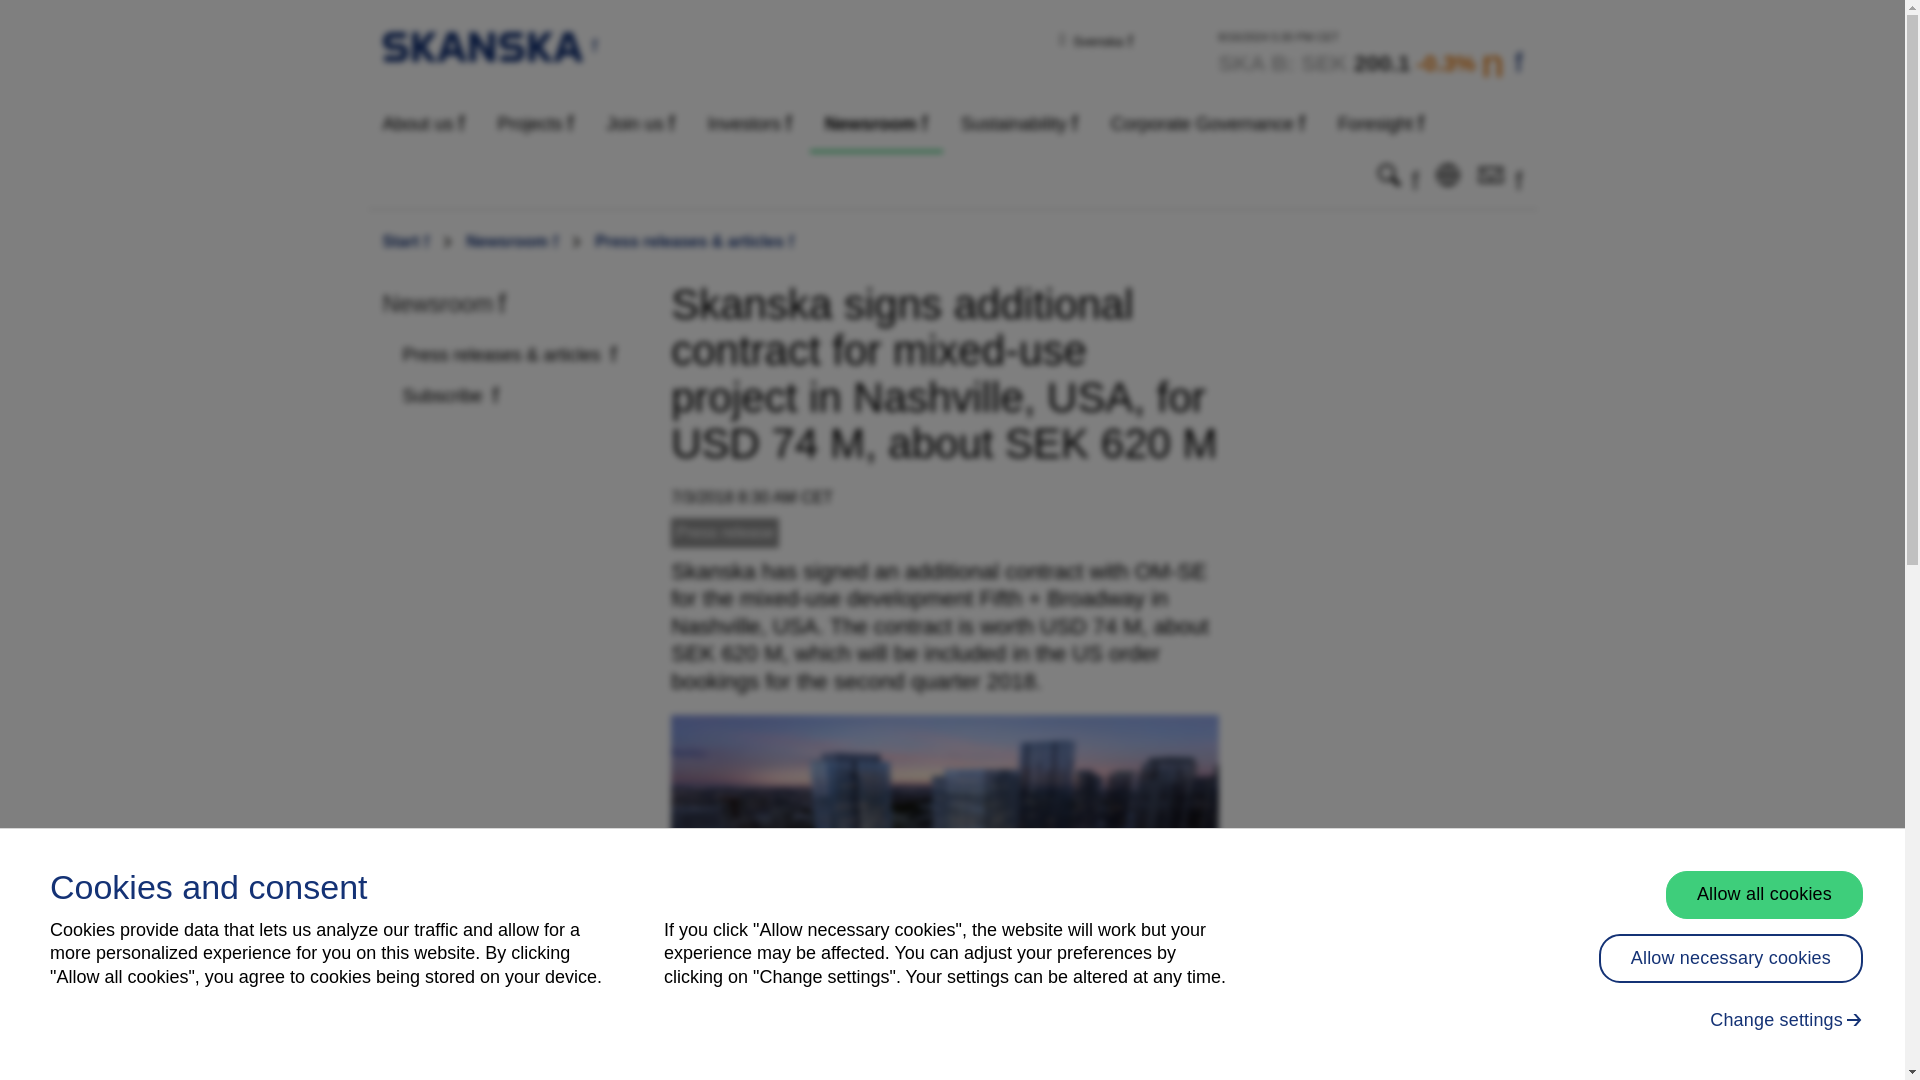  What do you see at coordinates (490, 45) in the screenshot?
I see `Skanska` at bounding box center [490, 45].